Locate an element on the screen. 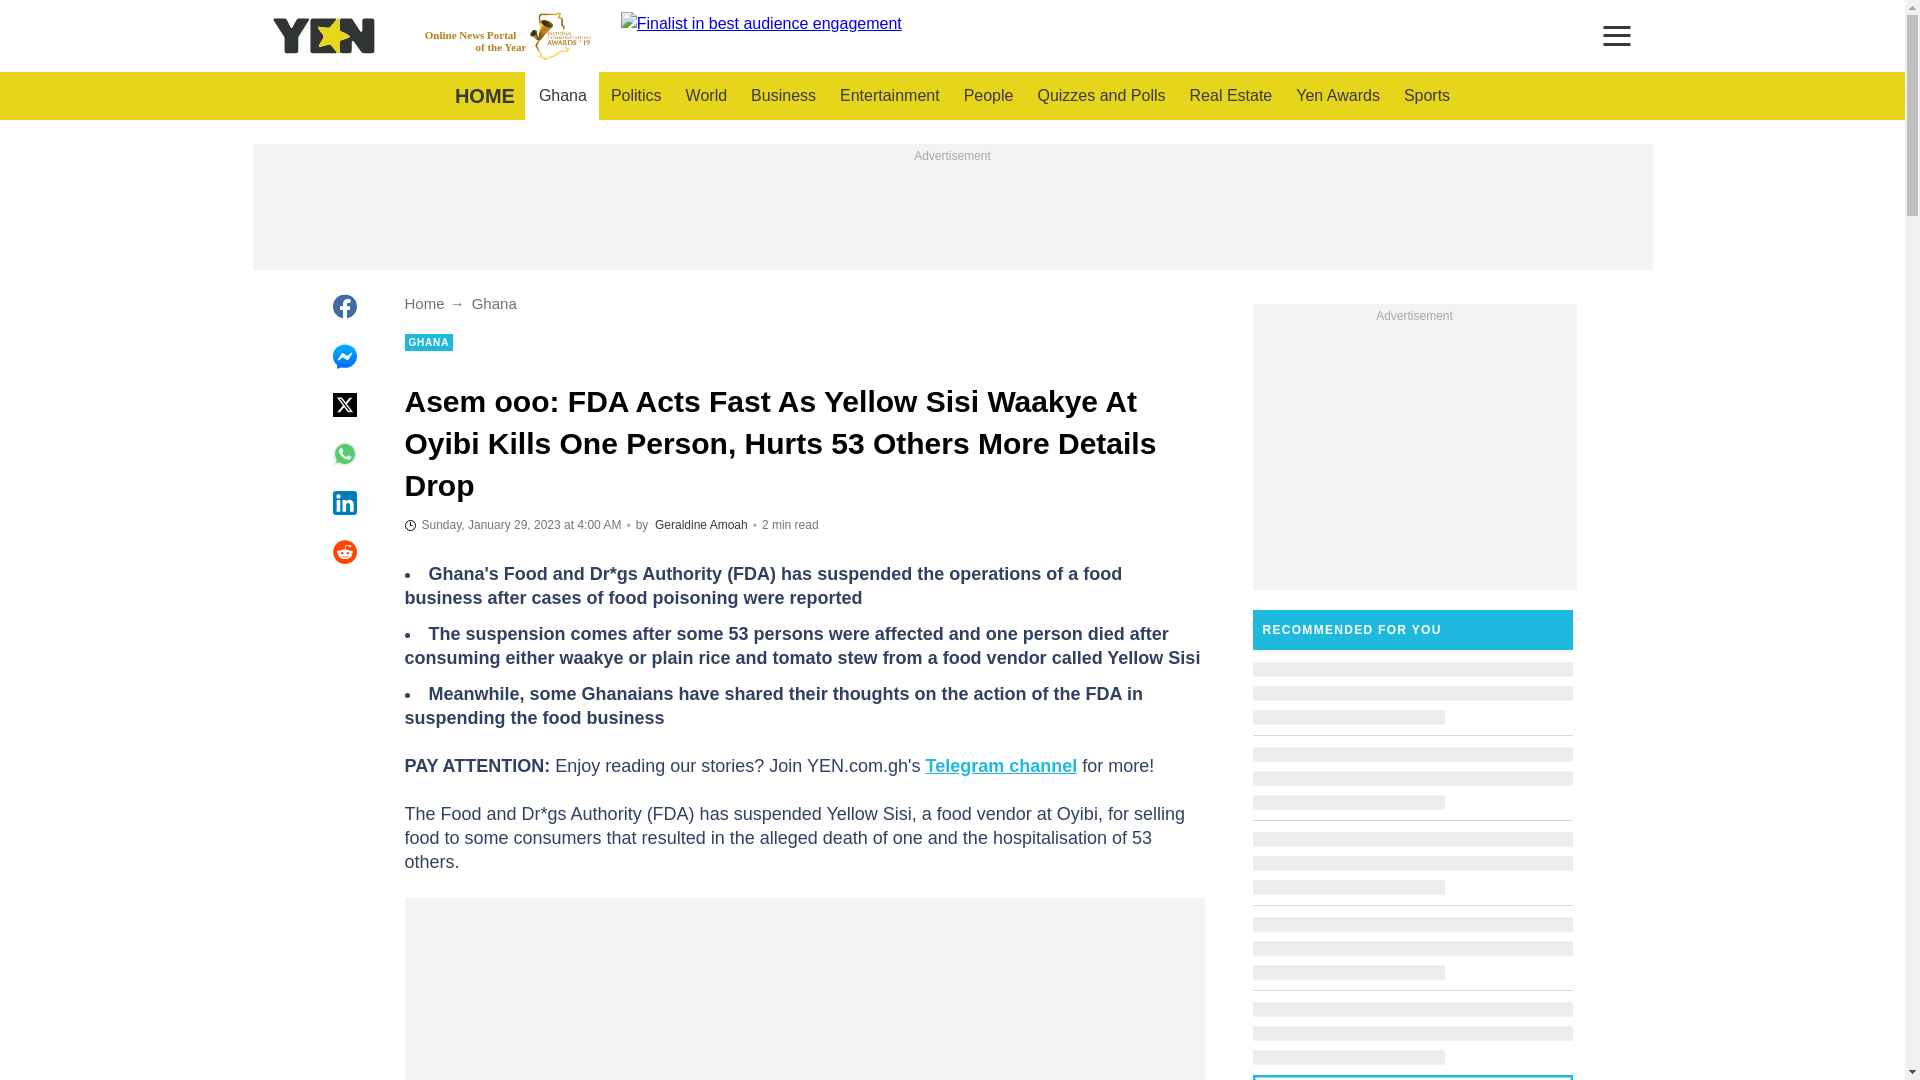 This screenshot has width=1920, height=1080. World is located at coordinates (706, 96).